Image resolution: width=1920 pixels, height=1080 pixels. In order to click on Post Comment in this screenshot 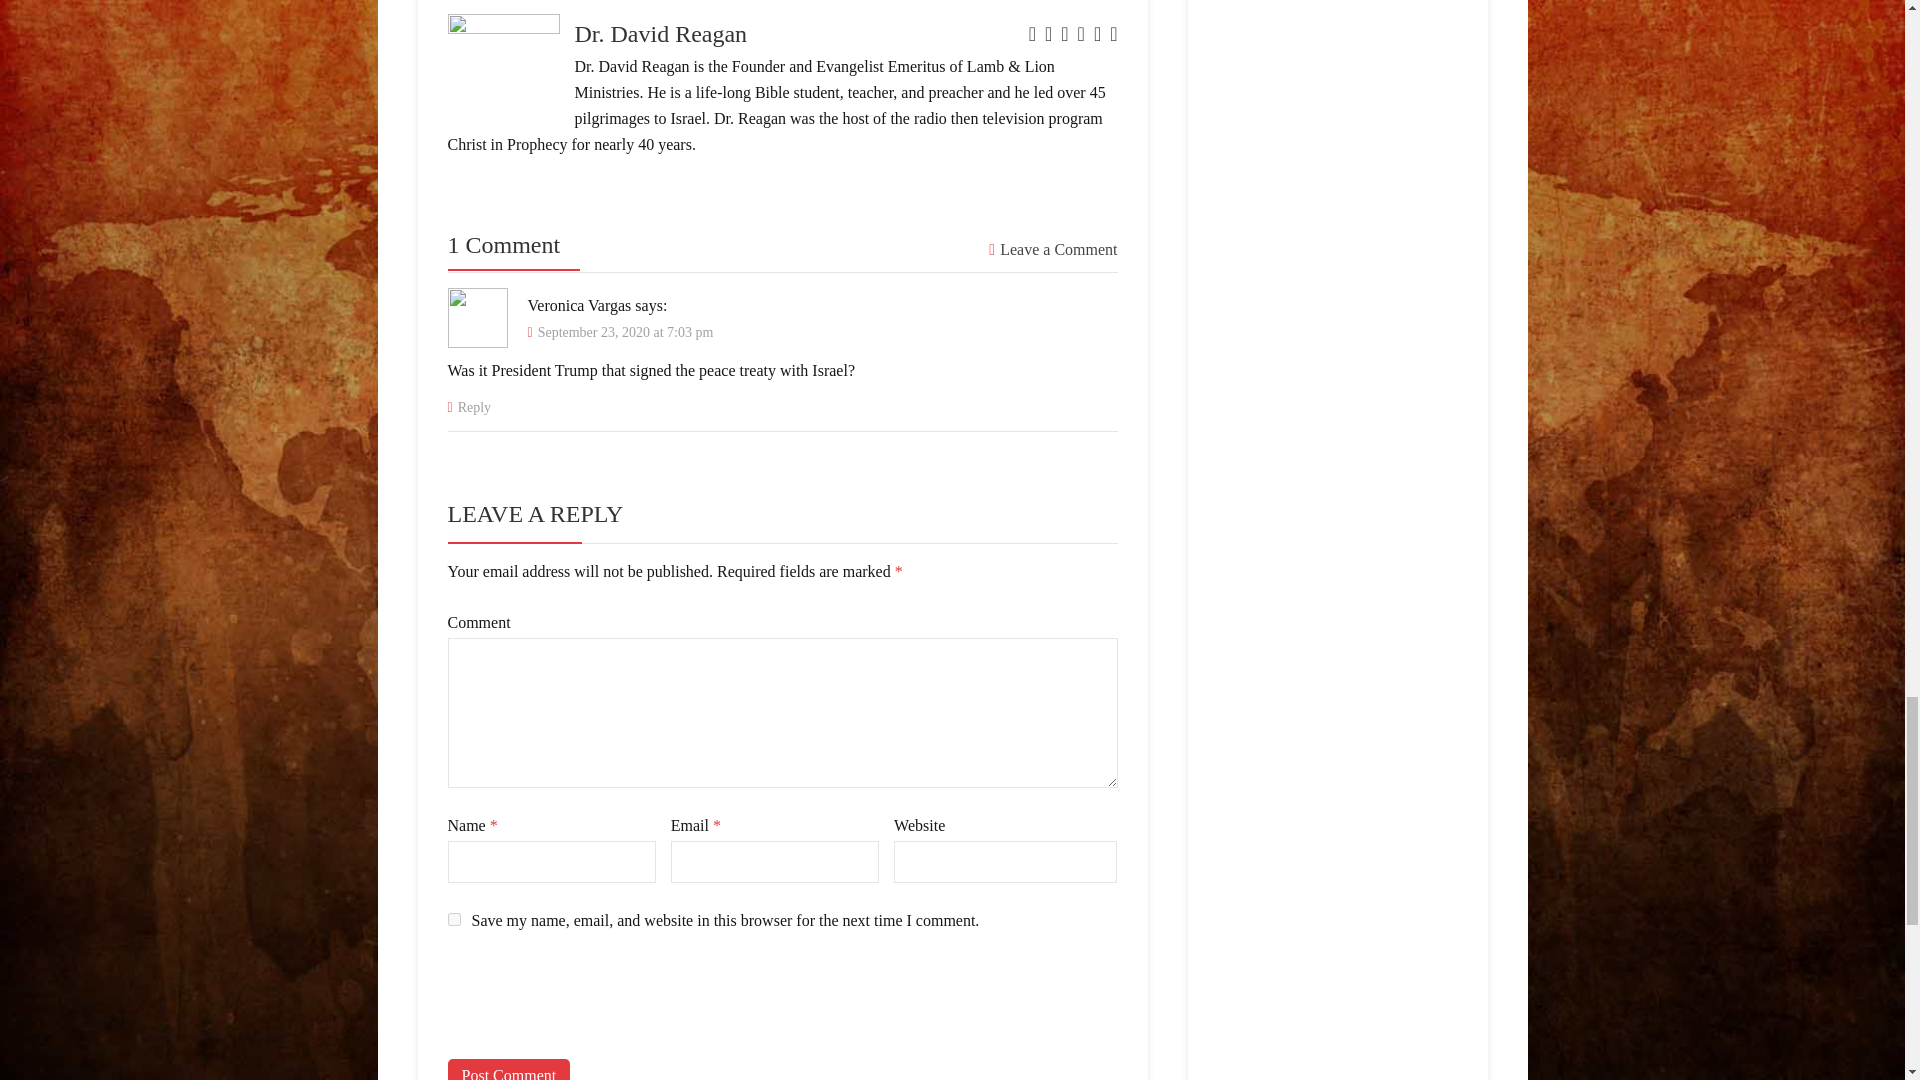, I will do `click(508, 1070)`.